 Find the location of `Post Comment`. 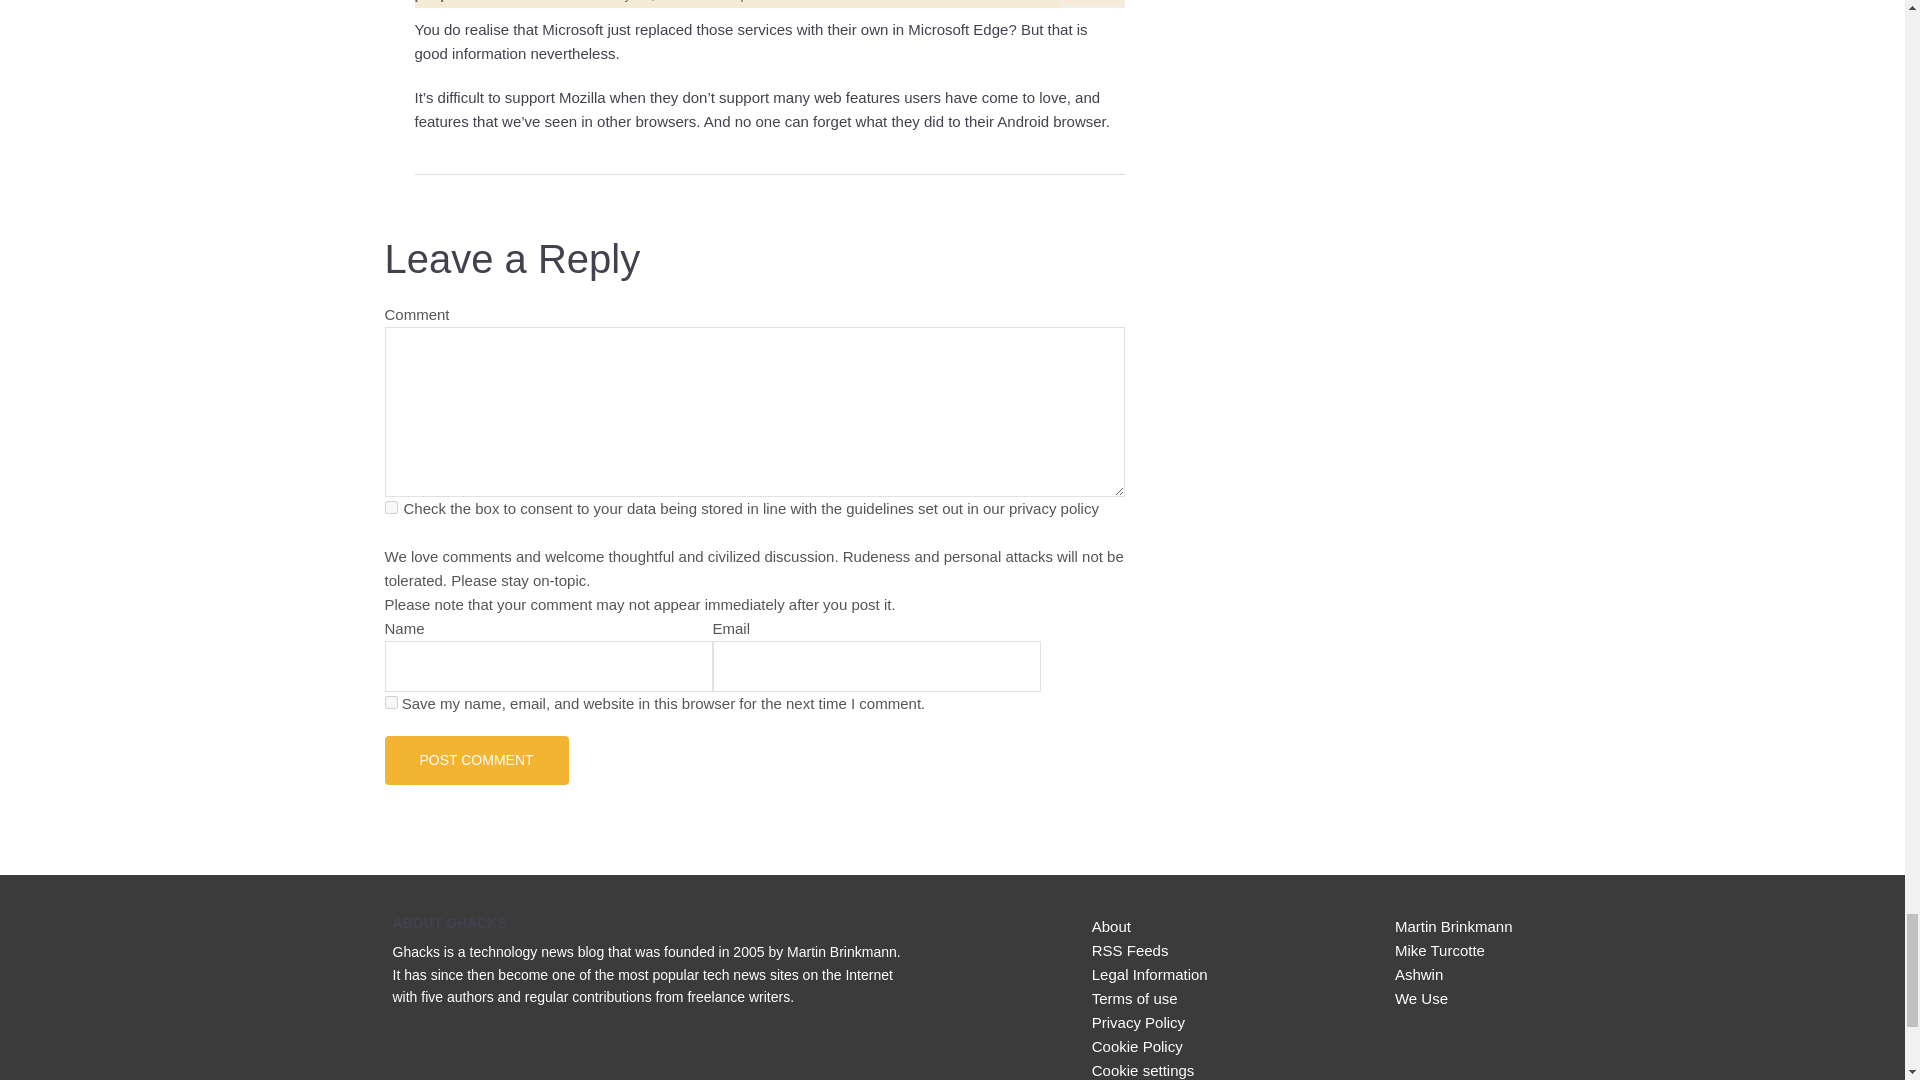

Post Comment is located at coordinates (476, 760).